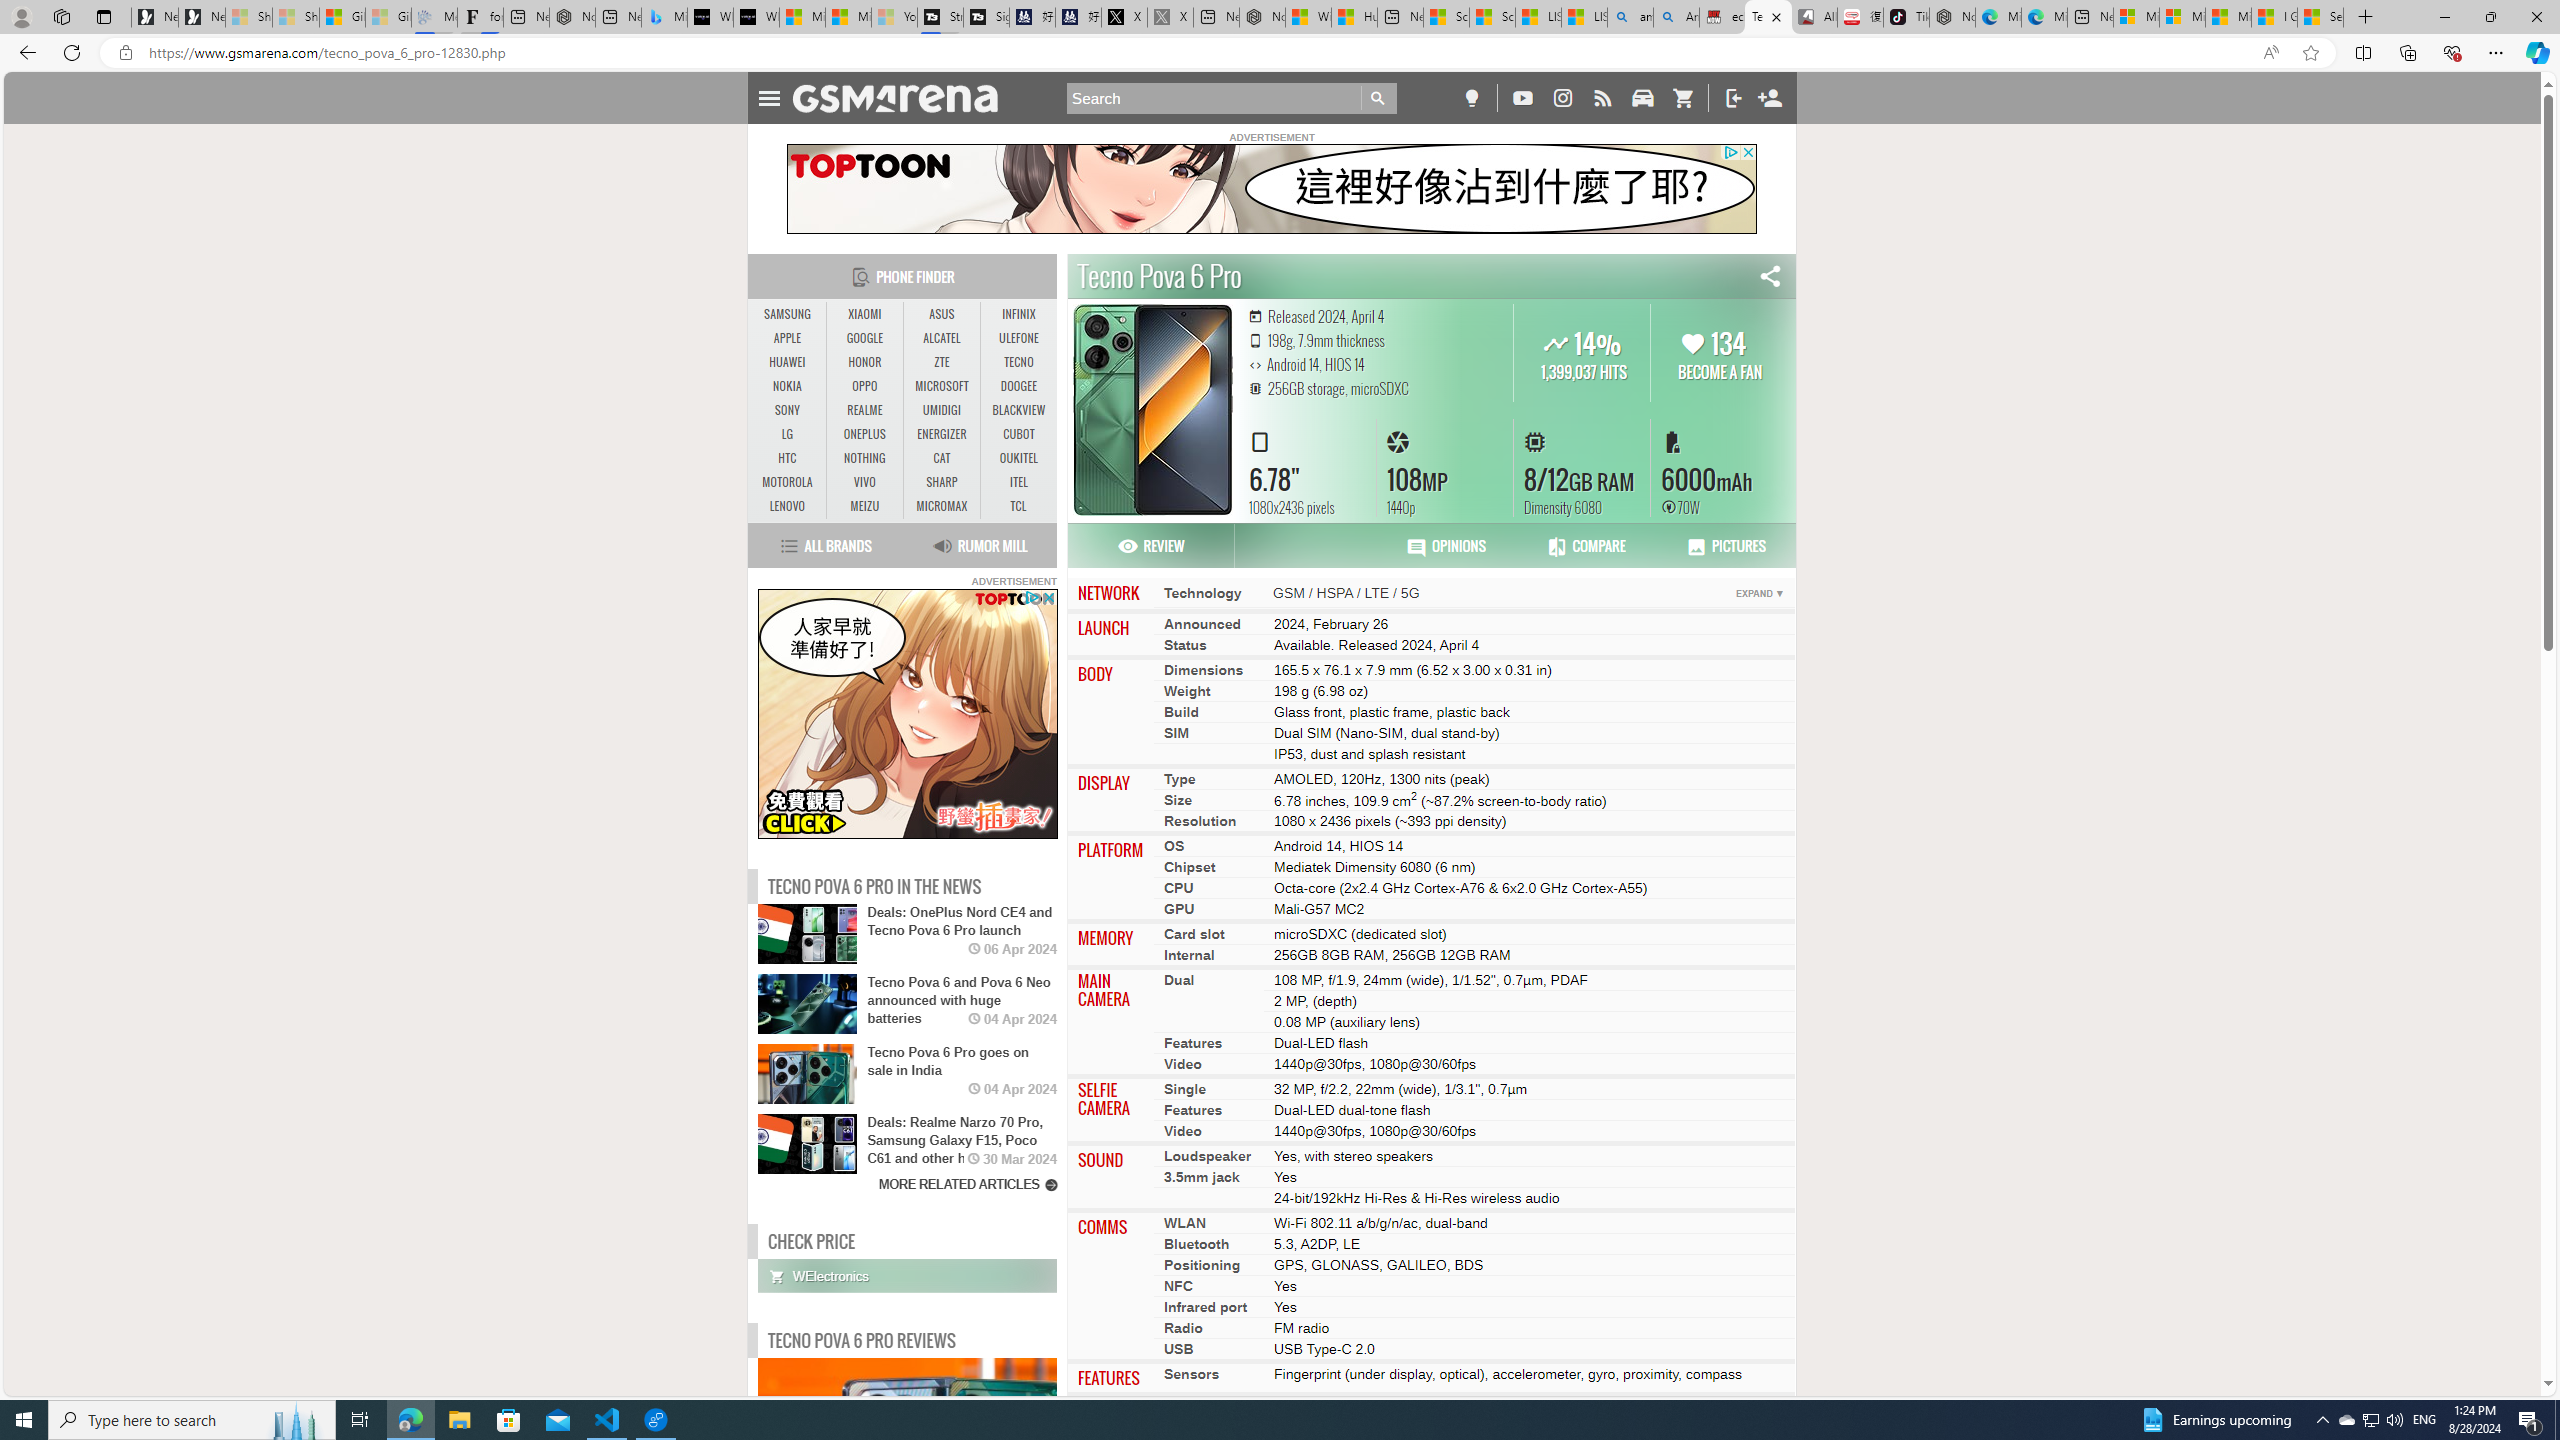  What do you see at coordinates (1202, 1178) in the screenshot?
I see `3.5mm jack` at bounding box center [1202, 1178].